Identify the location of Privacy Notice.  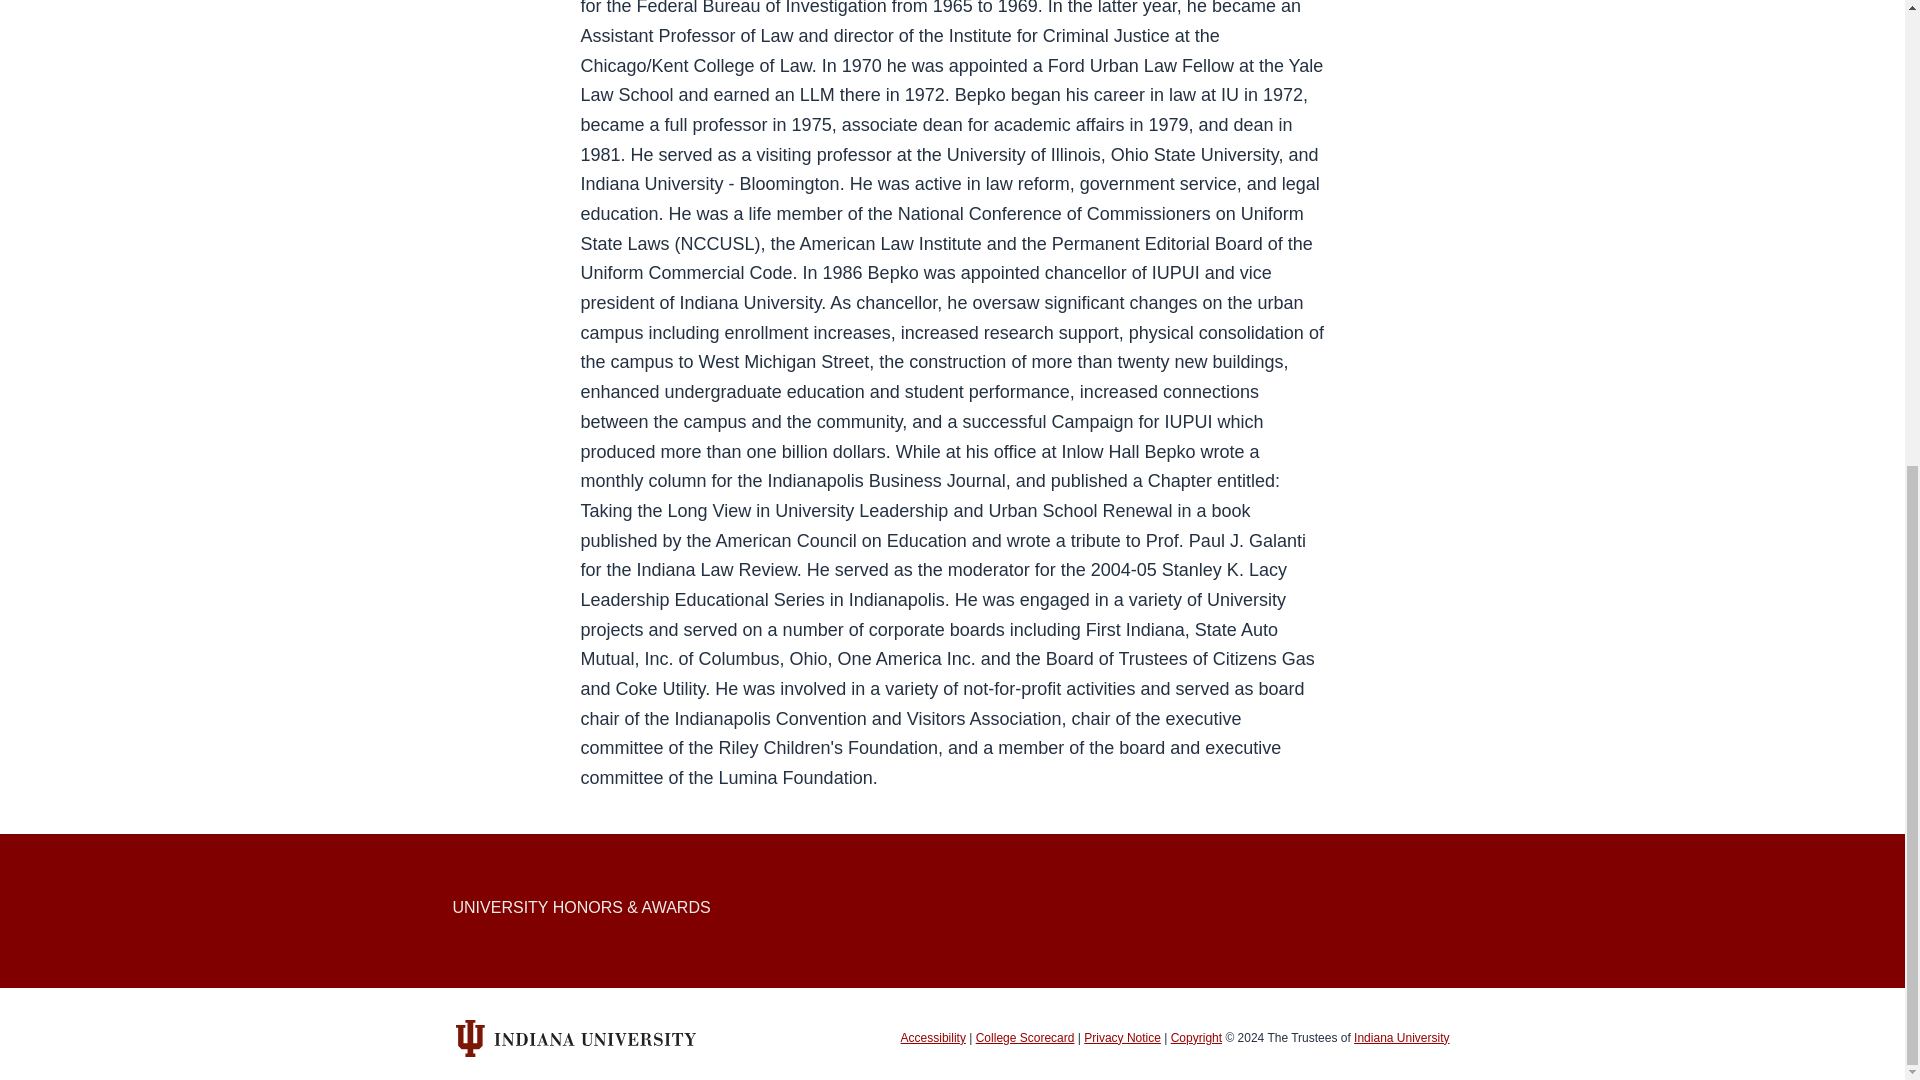
(1122, 1038).